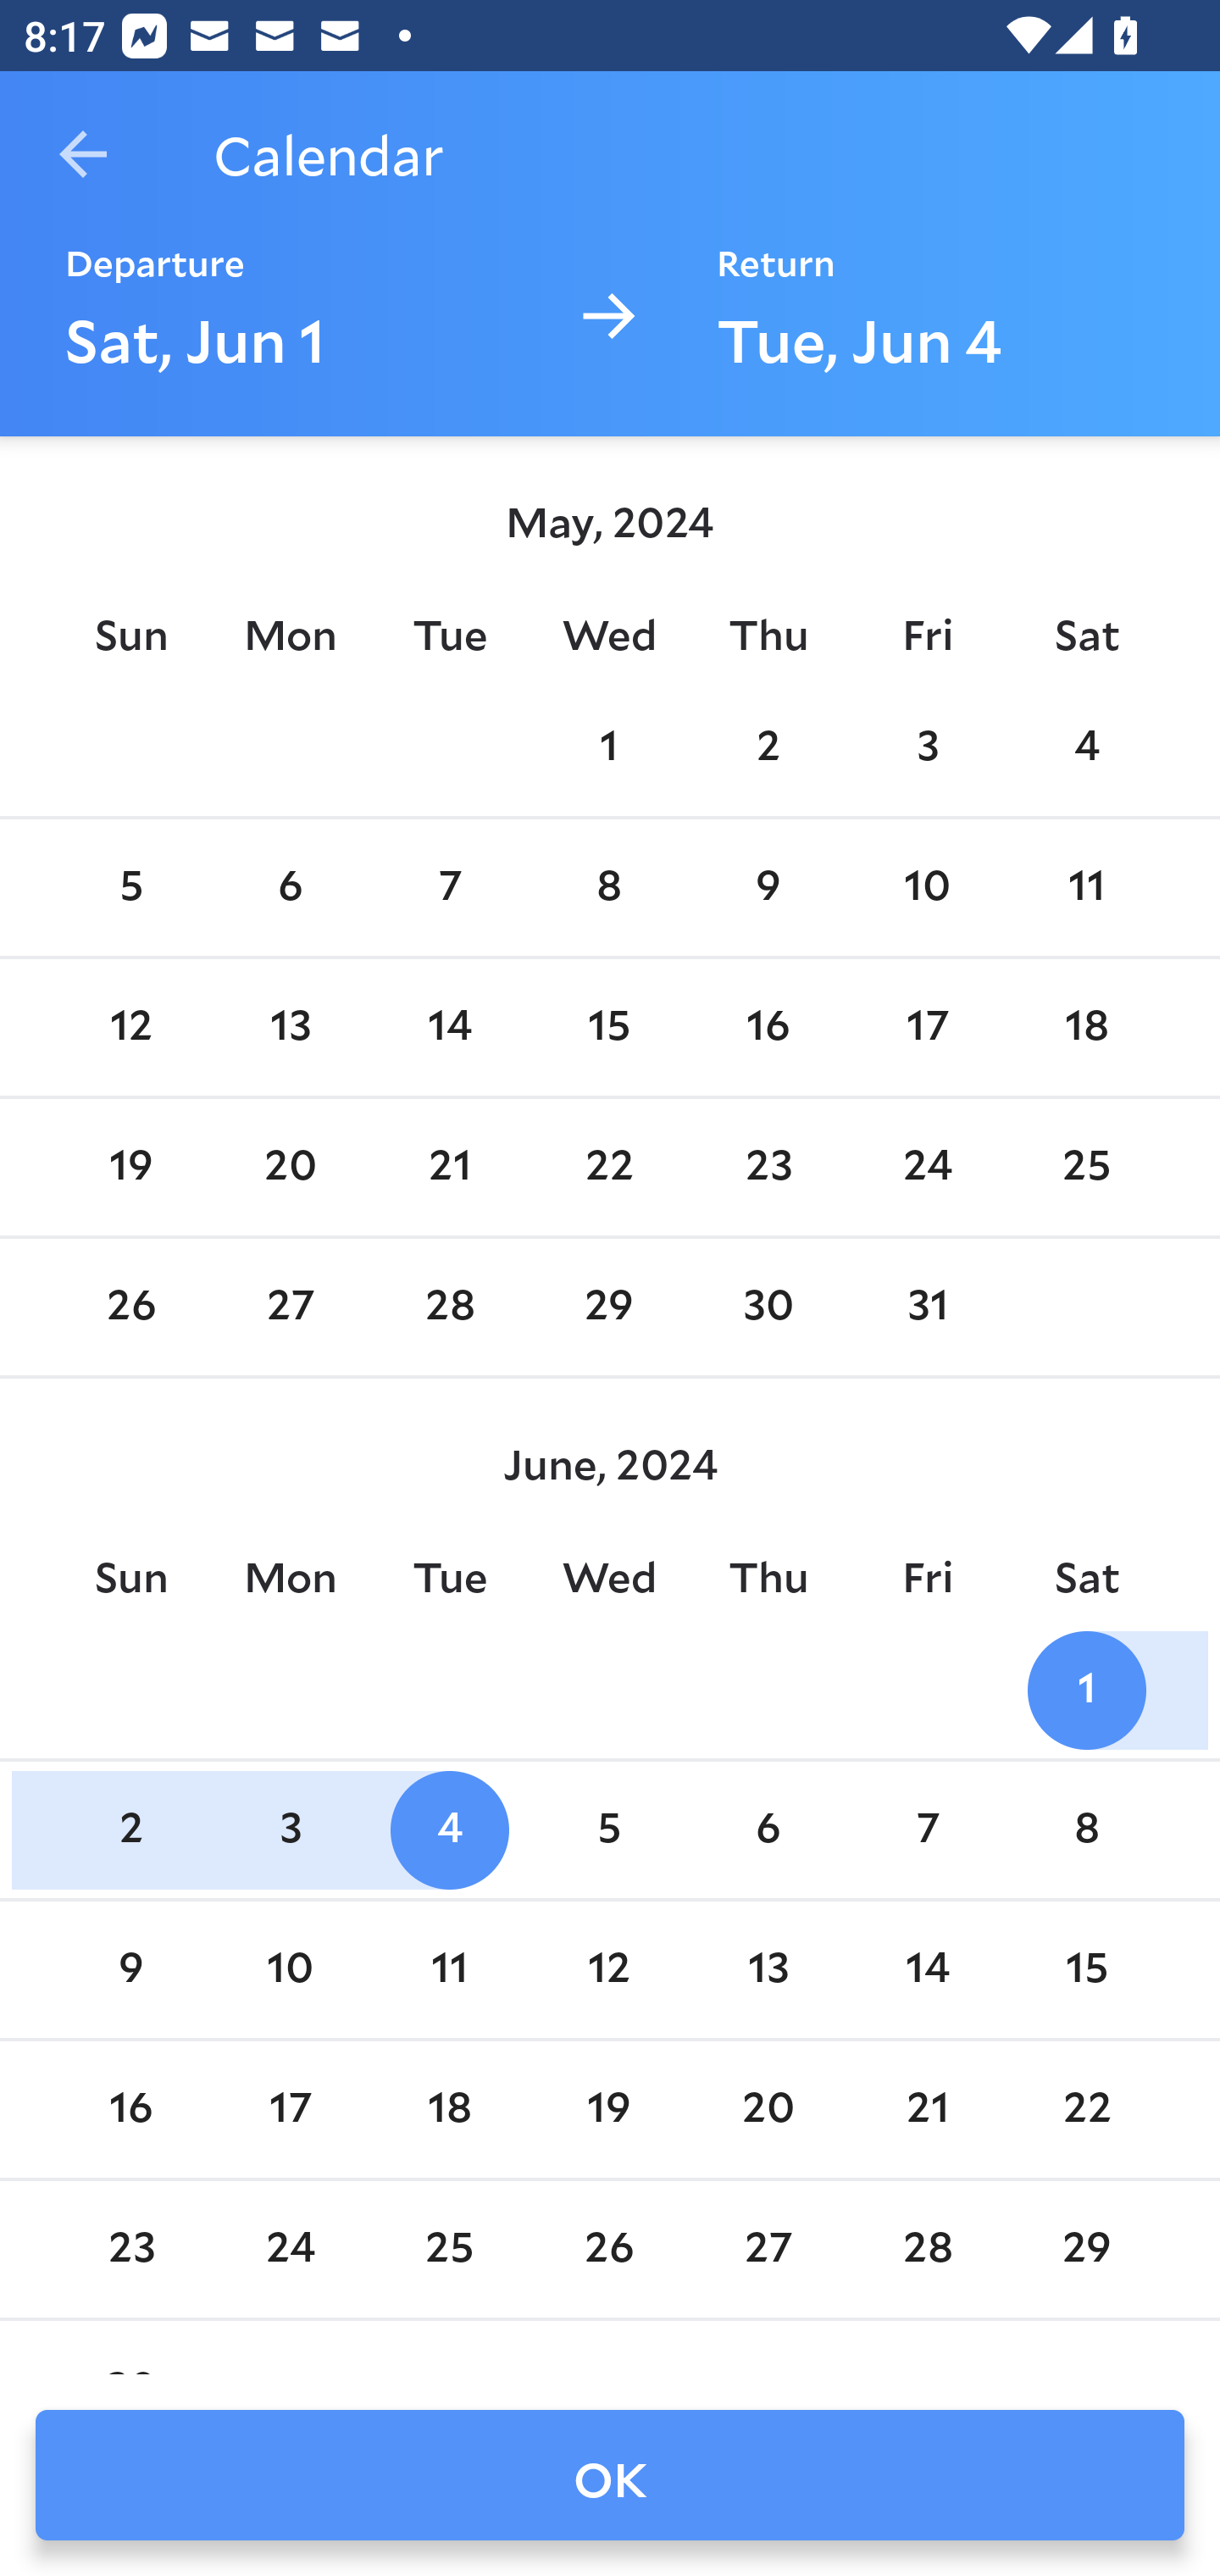 The width and height of the screenshot is (1220, 2576). Describe the element at coordinates (768, 888) in the screenshot. I see `9` at that location.